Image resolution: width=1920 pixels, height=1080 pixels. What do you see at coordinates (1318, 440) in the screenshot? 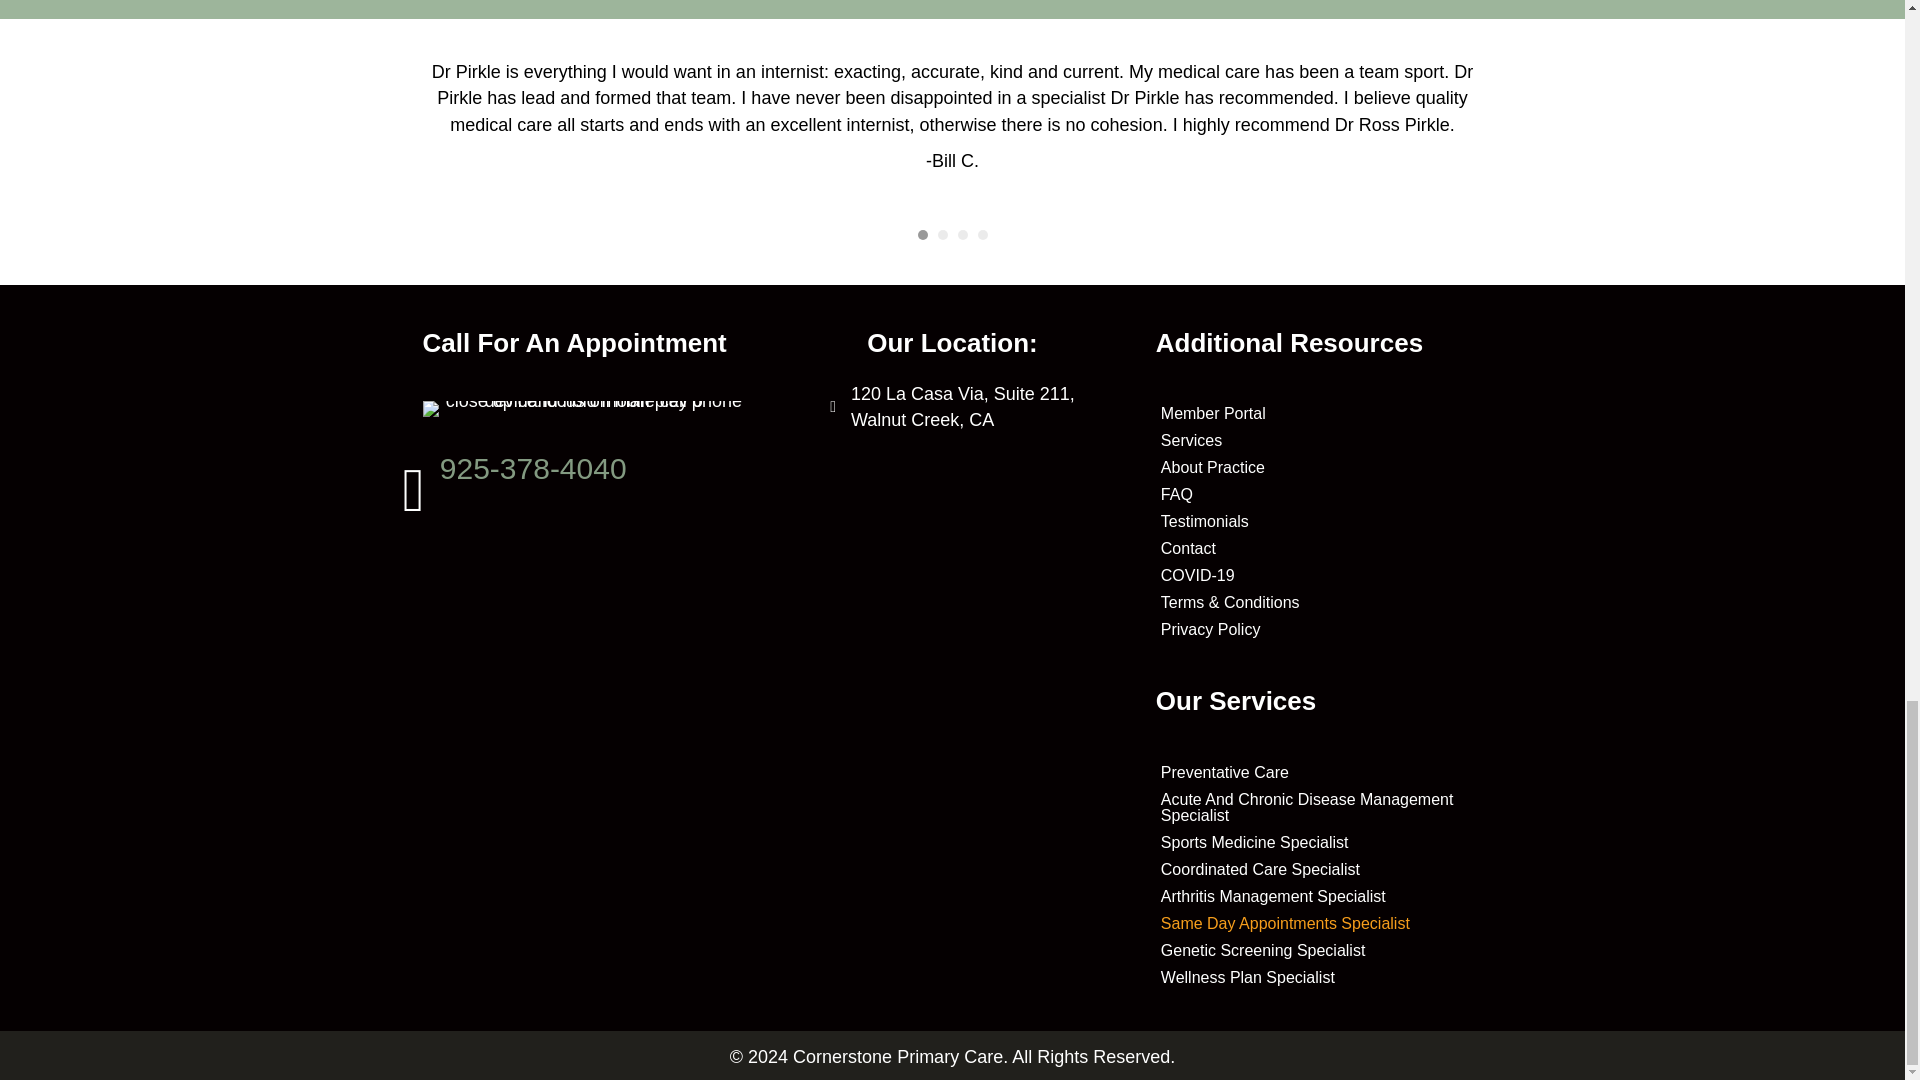
I see `Services` at bounding box center [1318, 440].